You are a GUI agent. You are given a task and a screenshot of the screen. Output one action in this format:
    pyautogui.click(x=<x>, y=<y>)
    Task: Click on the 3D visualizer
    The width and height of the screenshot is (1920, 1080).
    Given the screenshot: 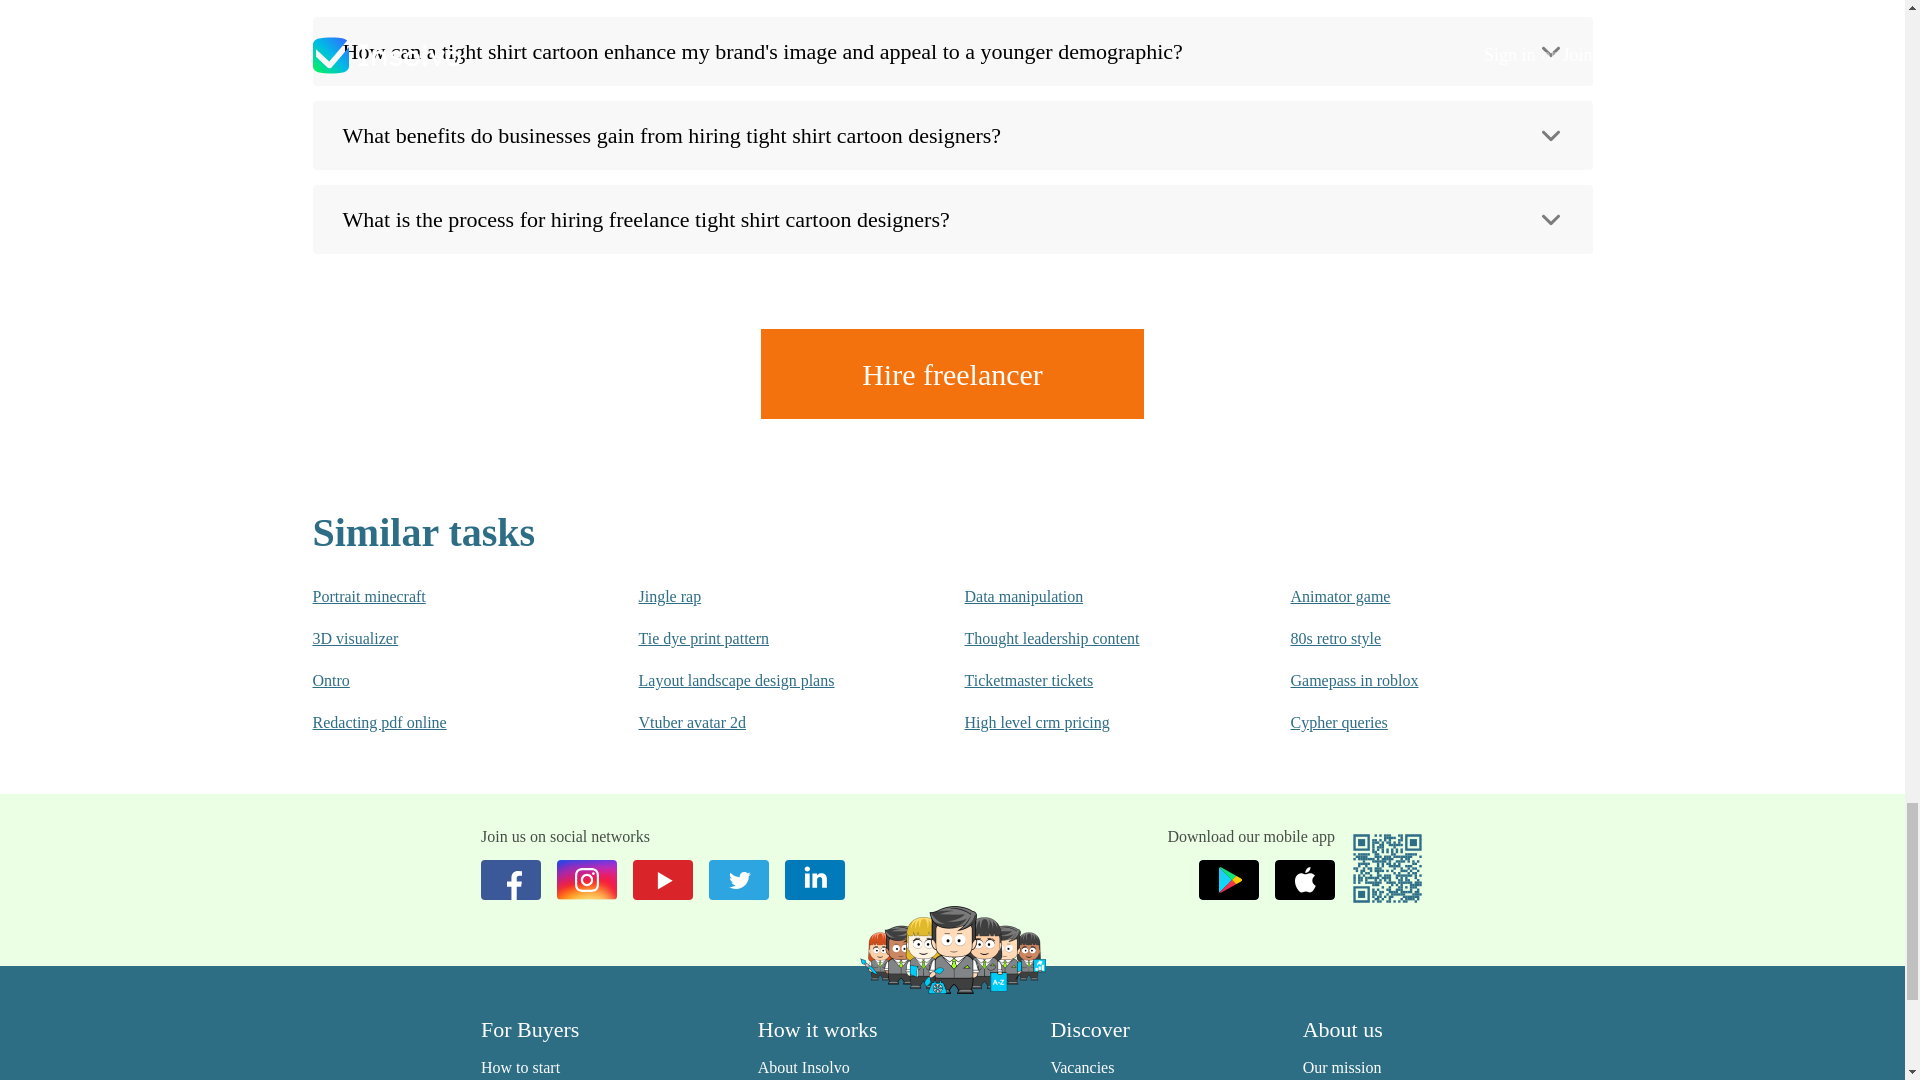 What is the action you would take?
    pyautogui.click(x=434, y=638)
    